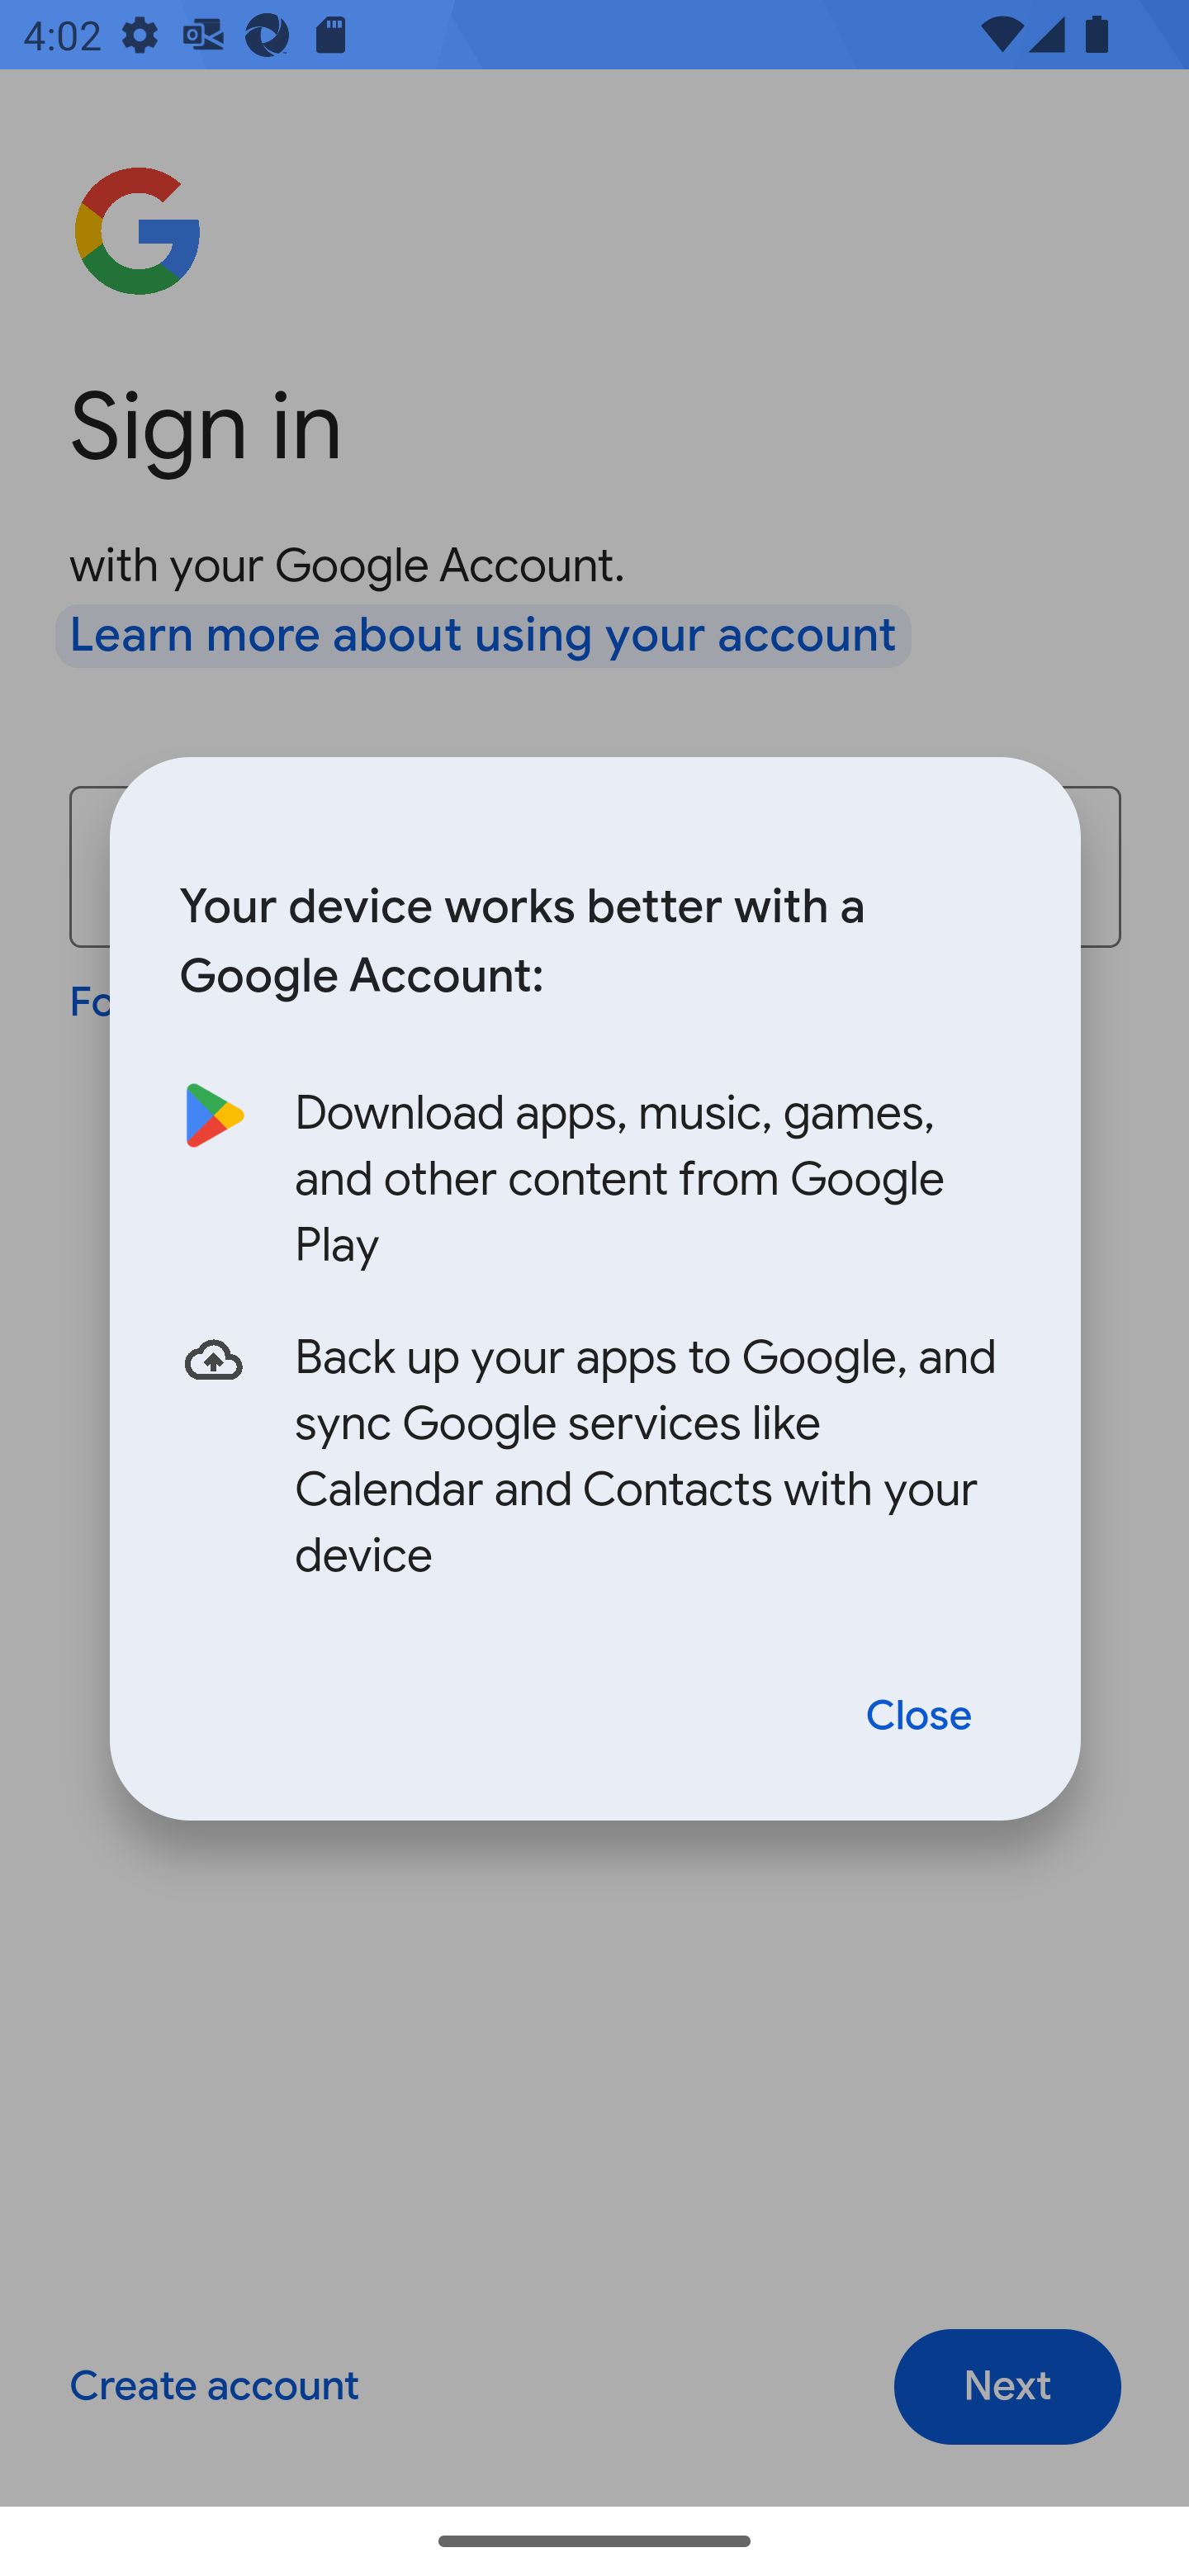  Describe the element at coordinates (920, 1717) in the screenshot. I see `Close` at that location.